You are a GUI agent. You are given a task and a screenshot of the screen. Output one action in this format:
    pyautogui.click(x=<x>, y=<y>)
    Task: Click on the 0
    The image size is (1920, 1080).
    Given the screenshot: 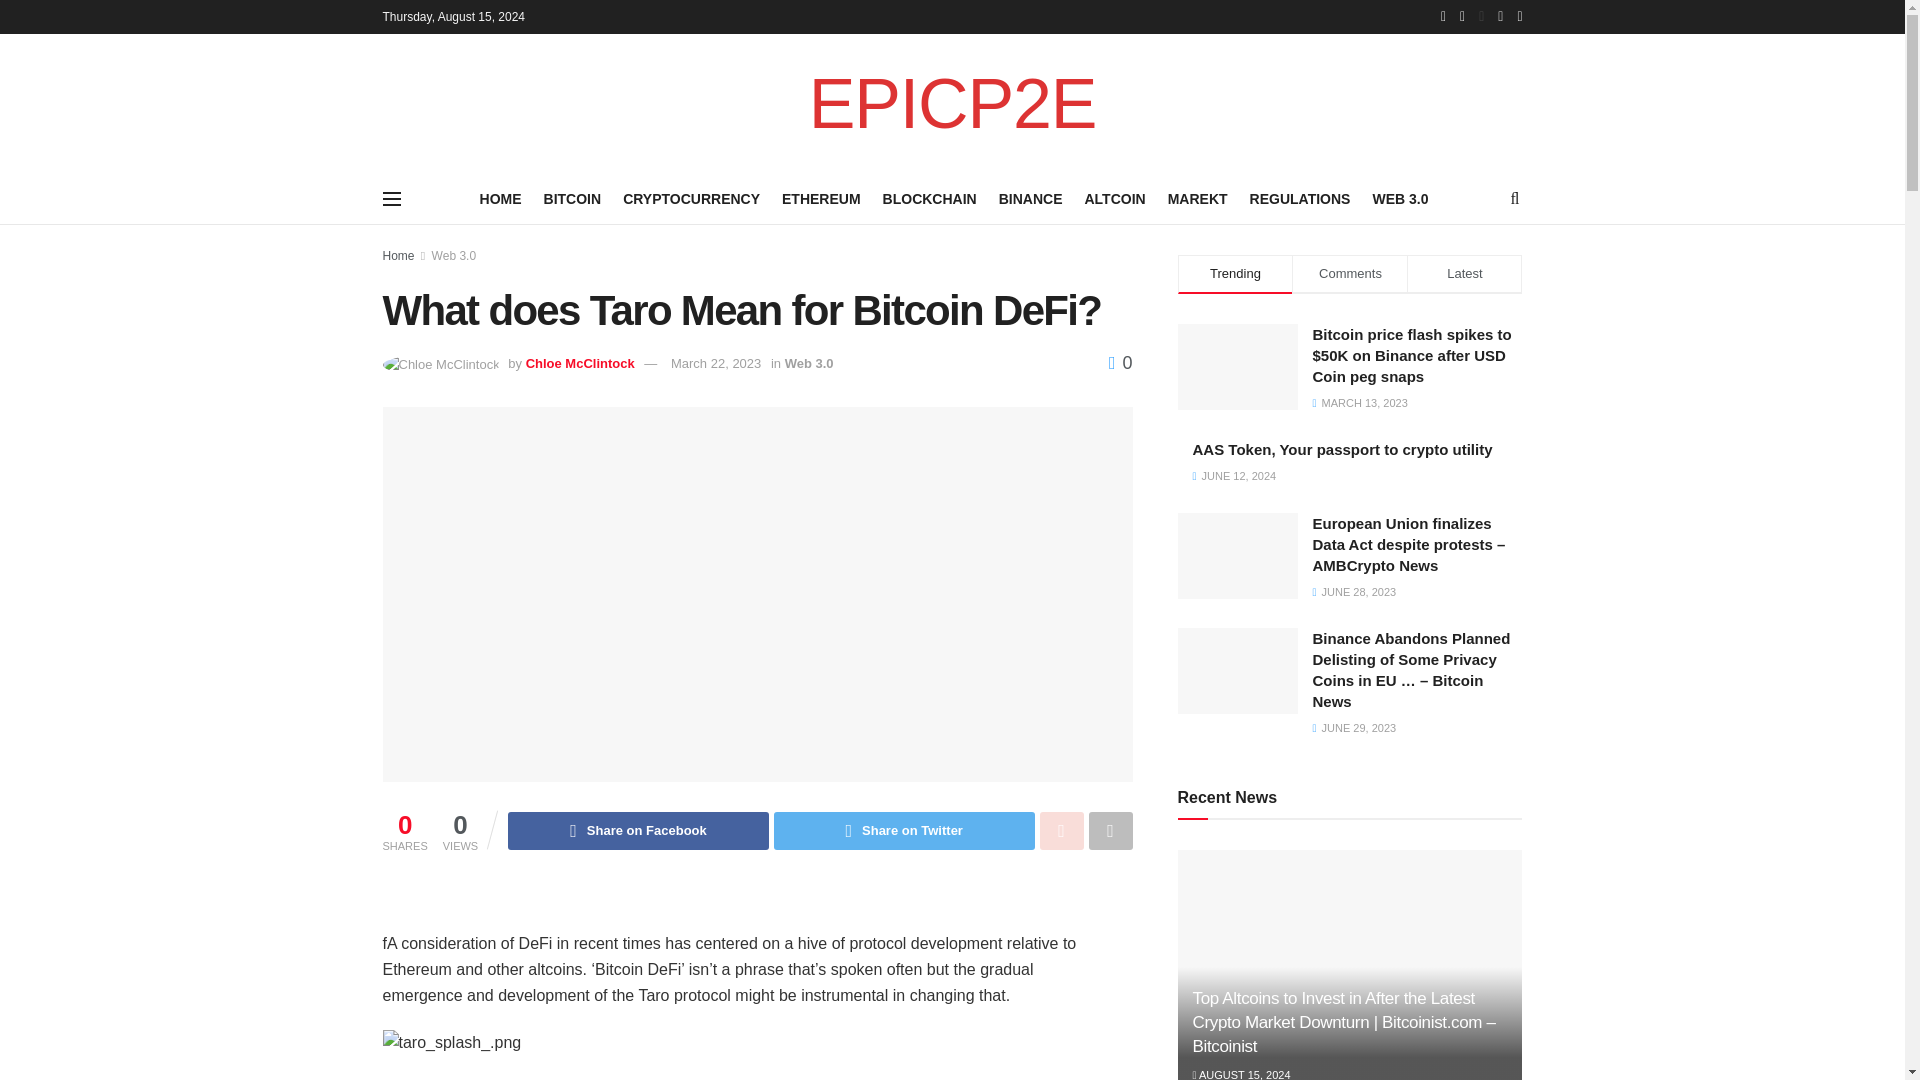 What is the action you would take?
    pyautogui.click(x=1120, y=362)
    